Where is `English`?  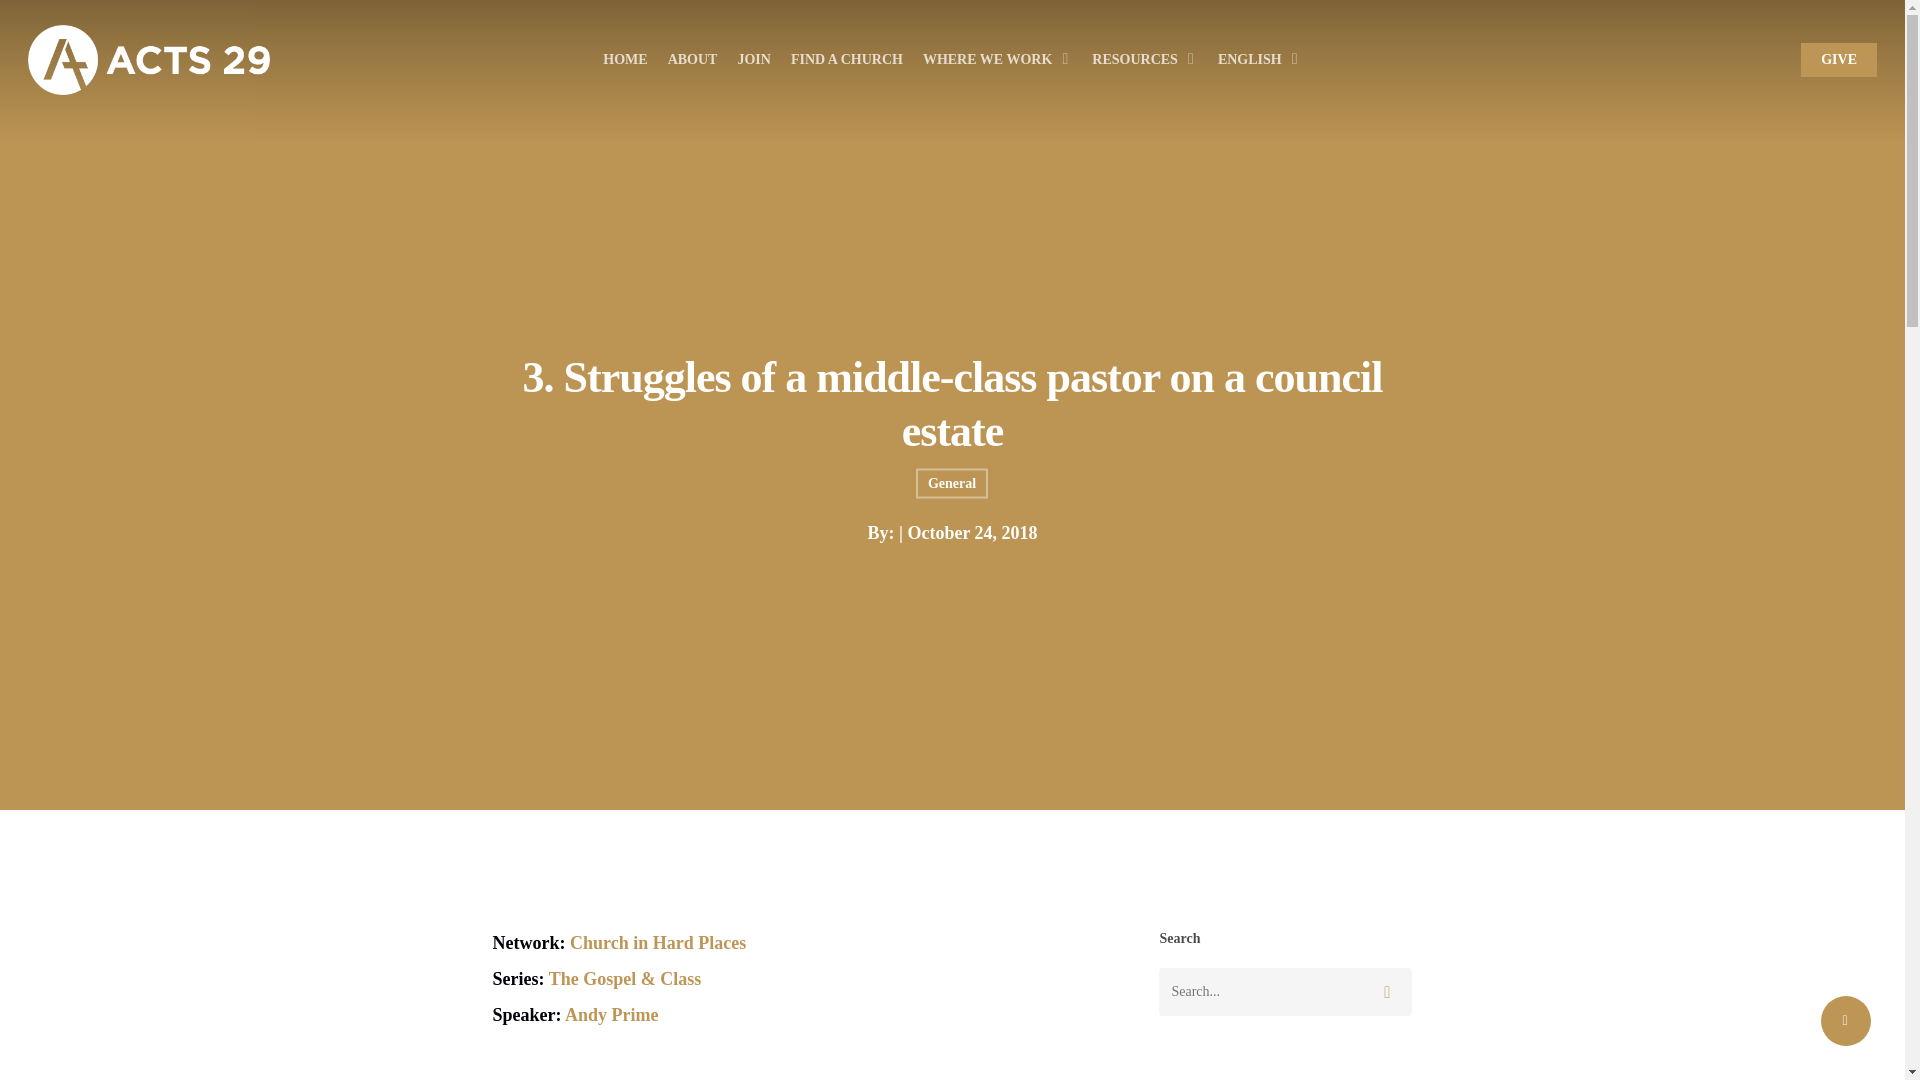 English is located at coordinates (1259, 60).